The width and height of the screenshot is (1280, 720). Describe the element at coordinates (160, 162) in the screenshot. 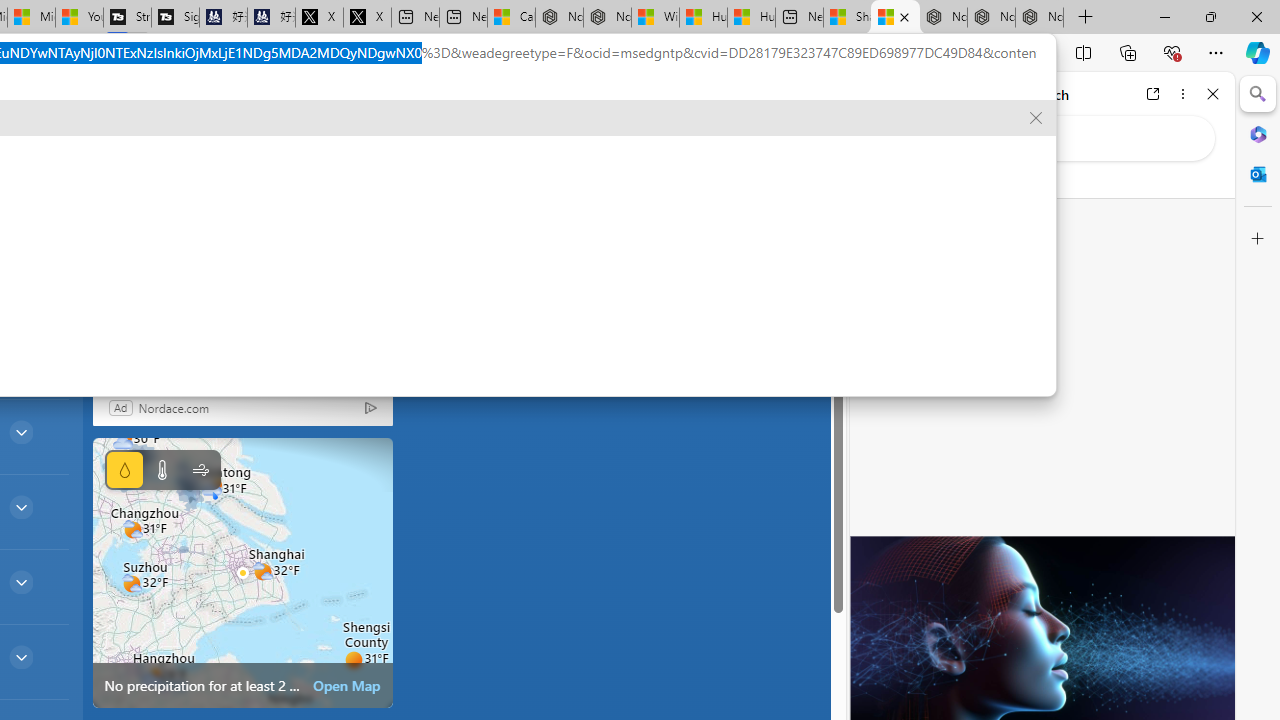

I see `Air Quality` at that location.